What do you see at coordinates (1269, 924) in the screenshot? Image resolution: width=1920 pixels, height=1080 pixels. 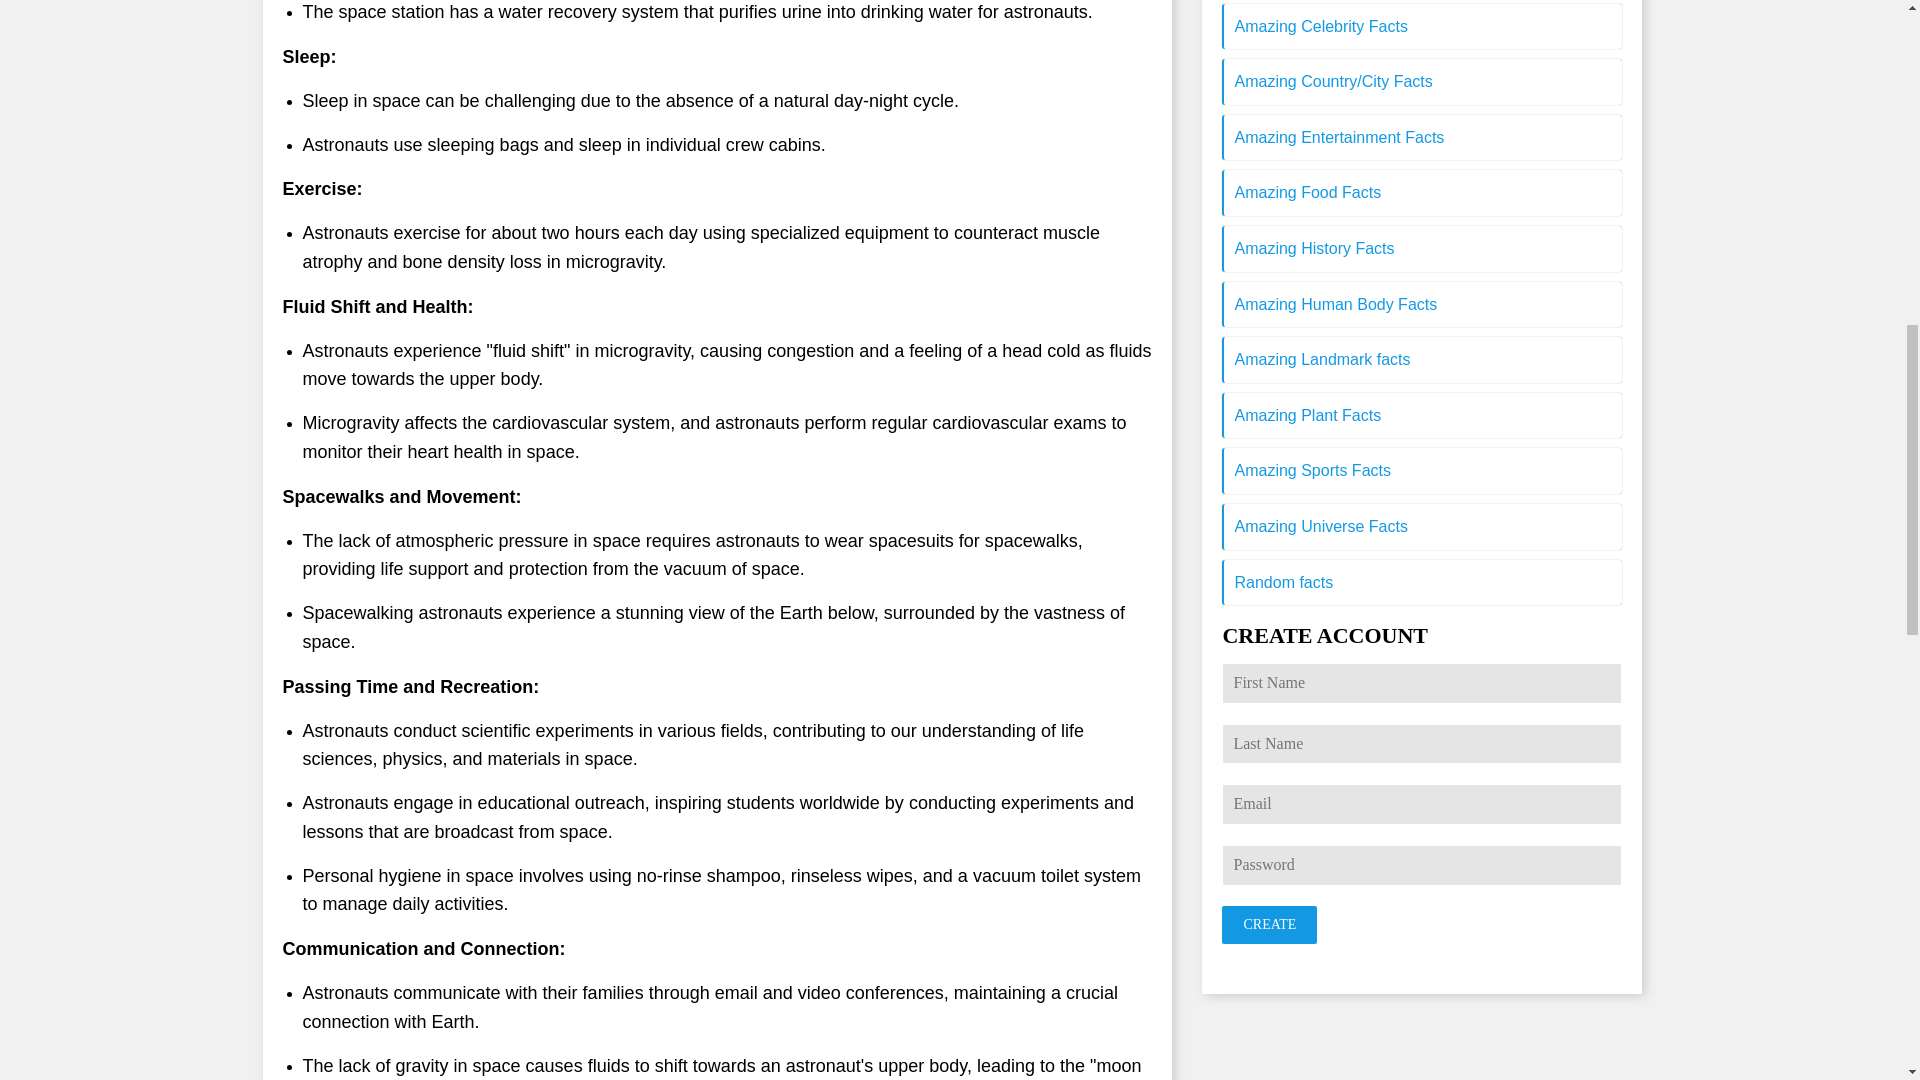 I see `Create` at bounding box center [1269, 924].